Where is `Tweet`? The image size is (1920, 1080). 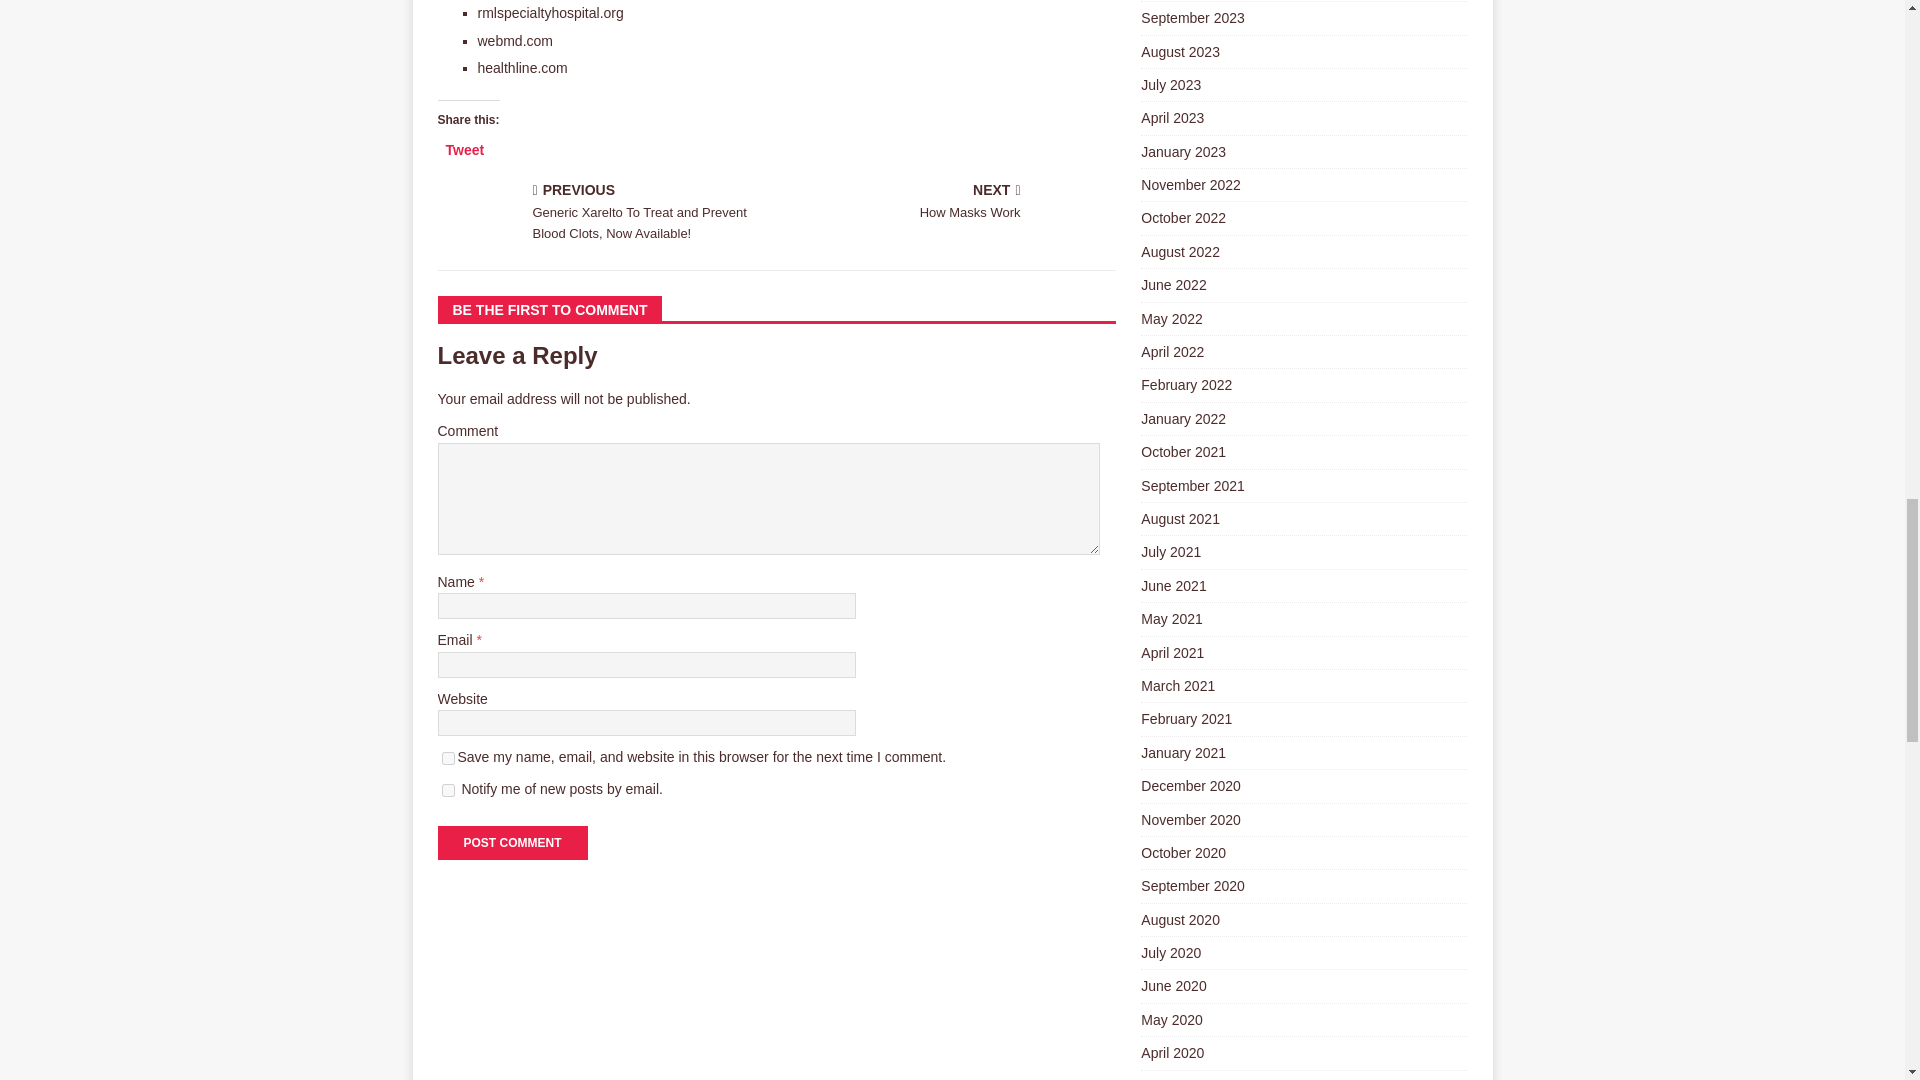
Tweet is located at coordinates (465, 148).